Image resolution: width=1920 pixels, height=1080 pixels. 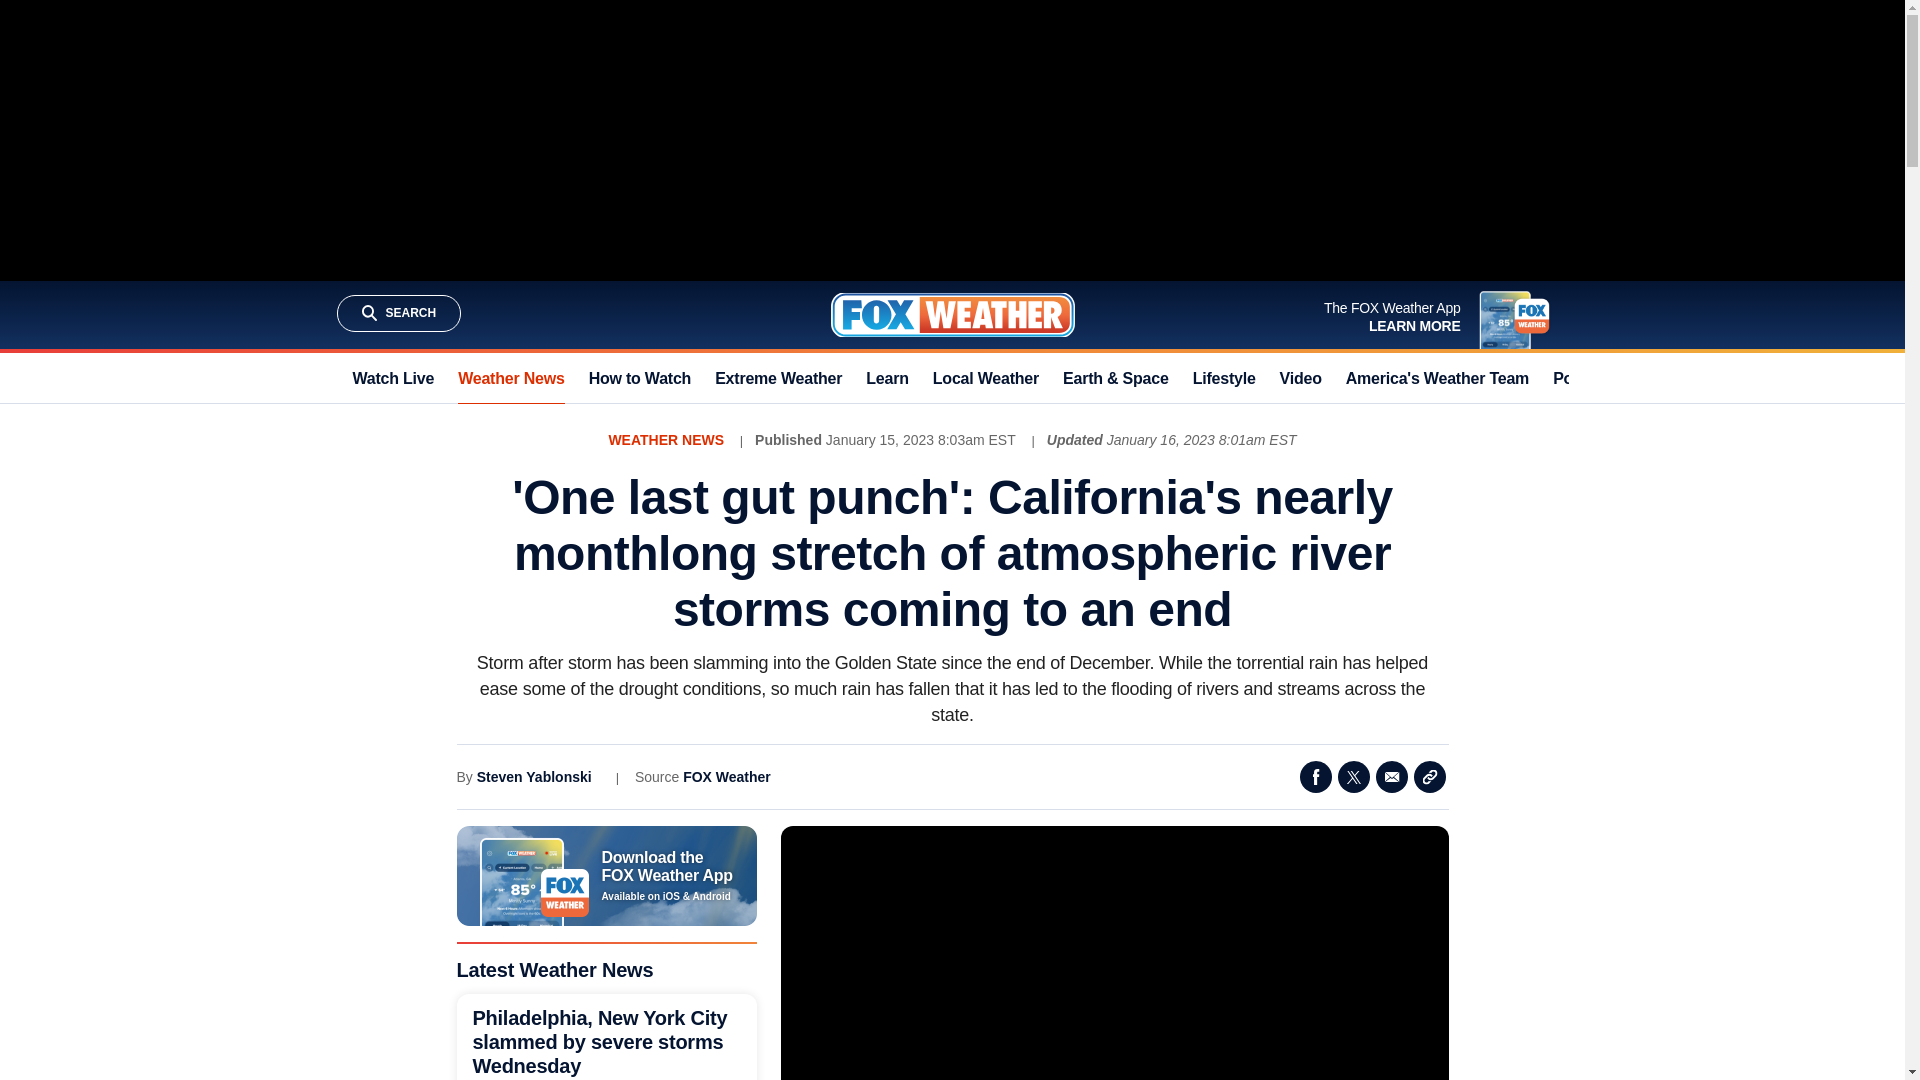 I want to click on How to Watch, so click(x=640, y=378).